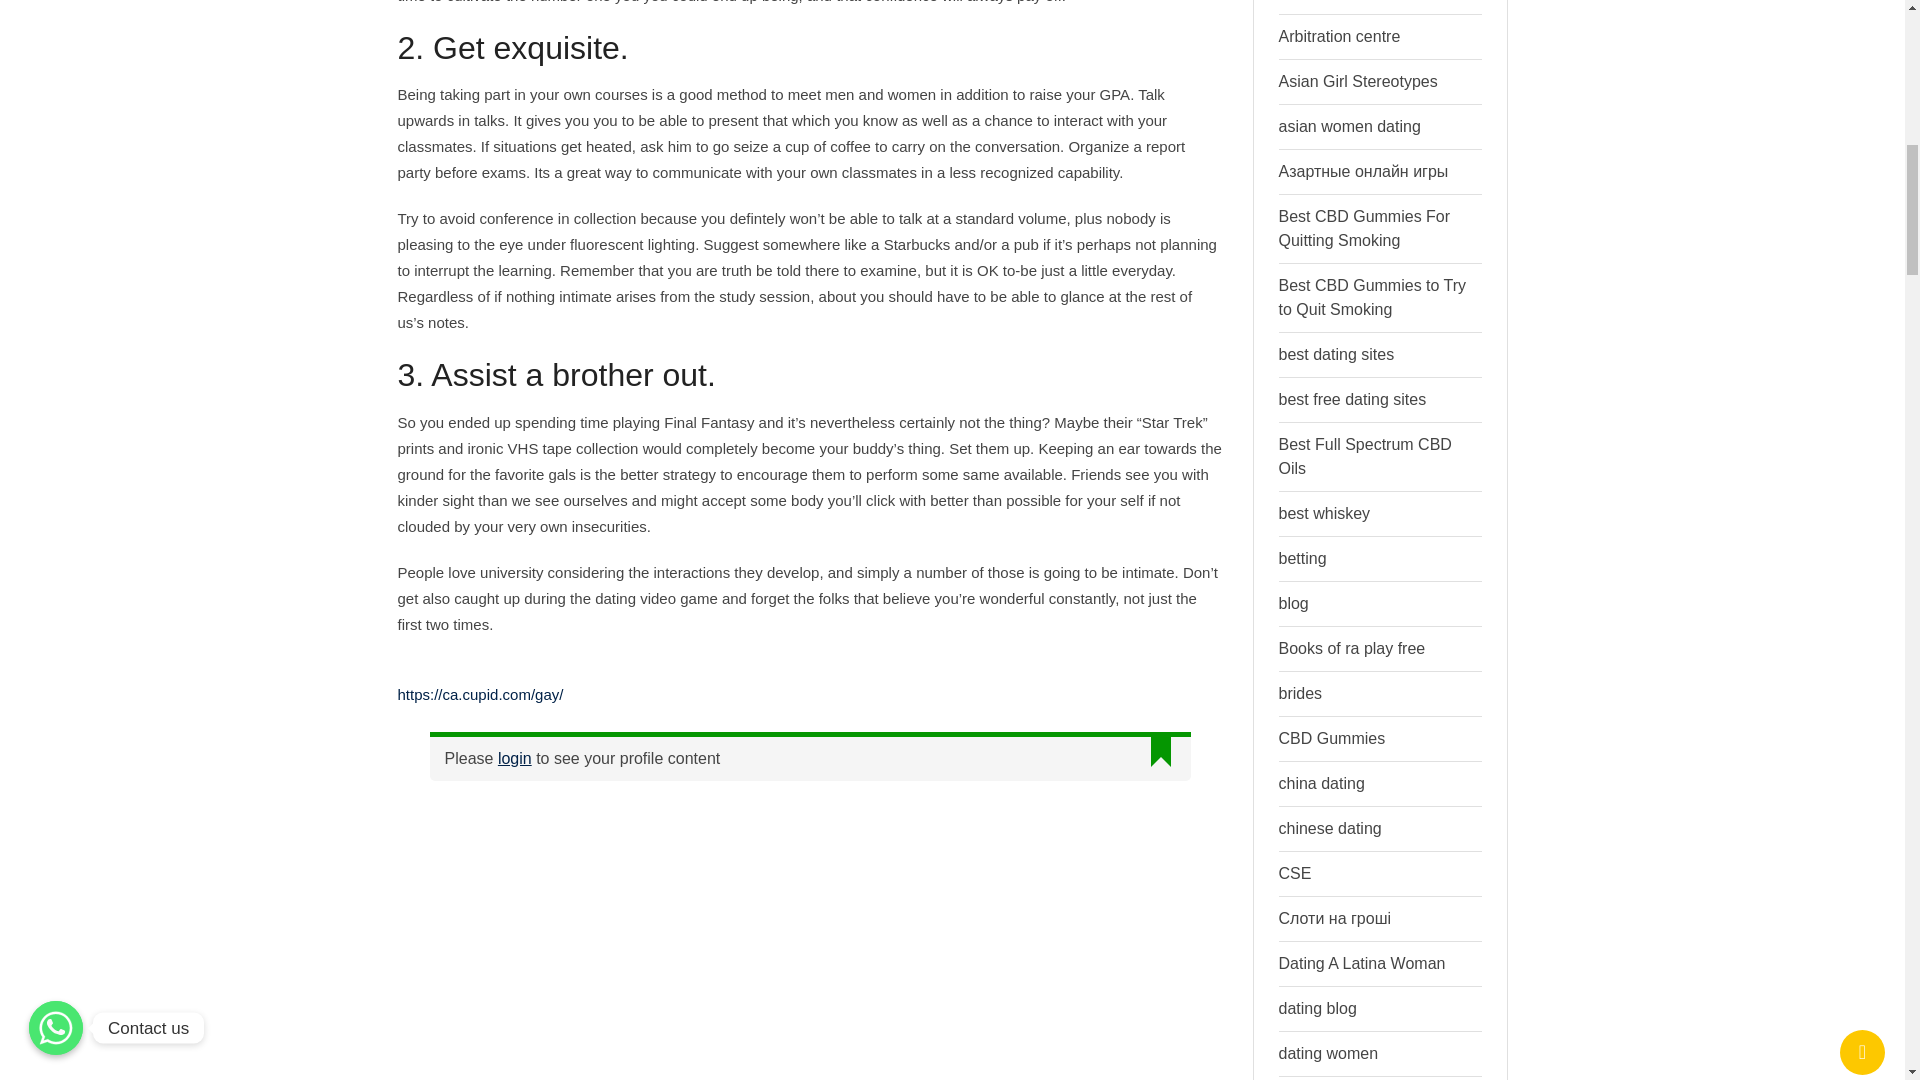  I want to click on login, so click(514, 758).